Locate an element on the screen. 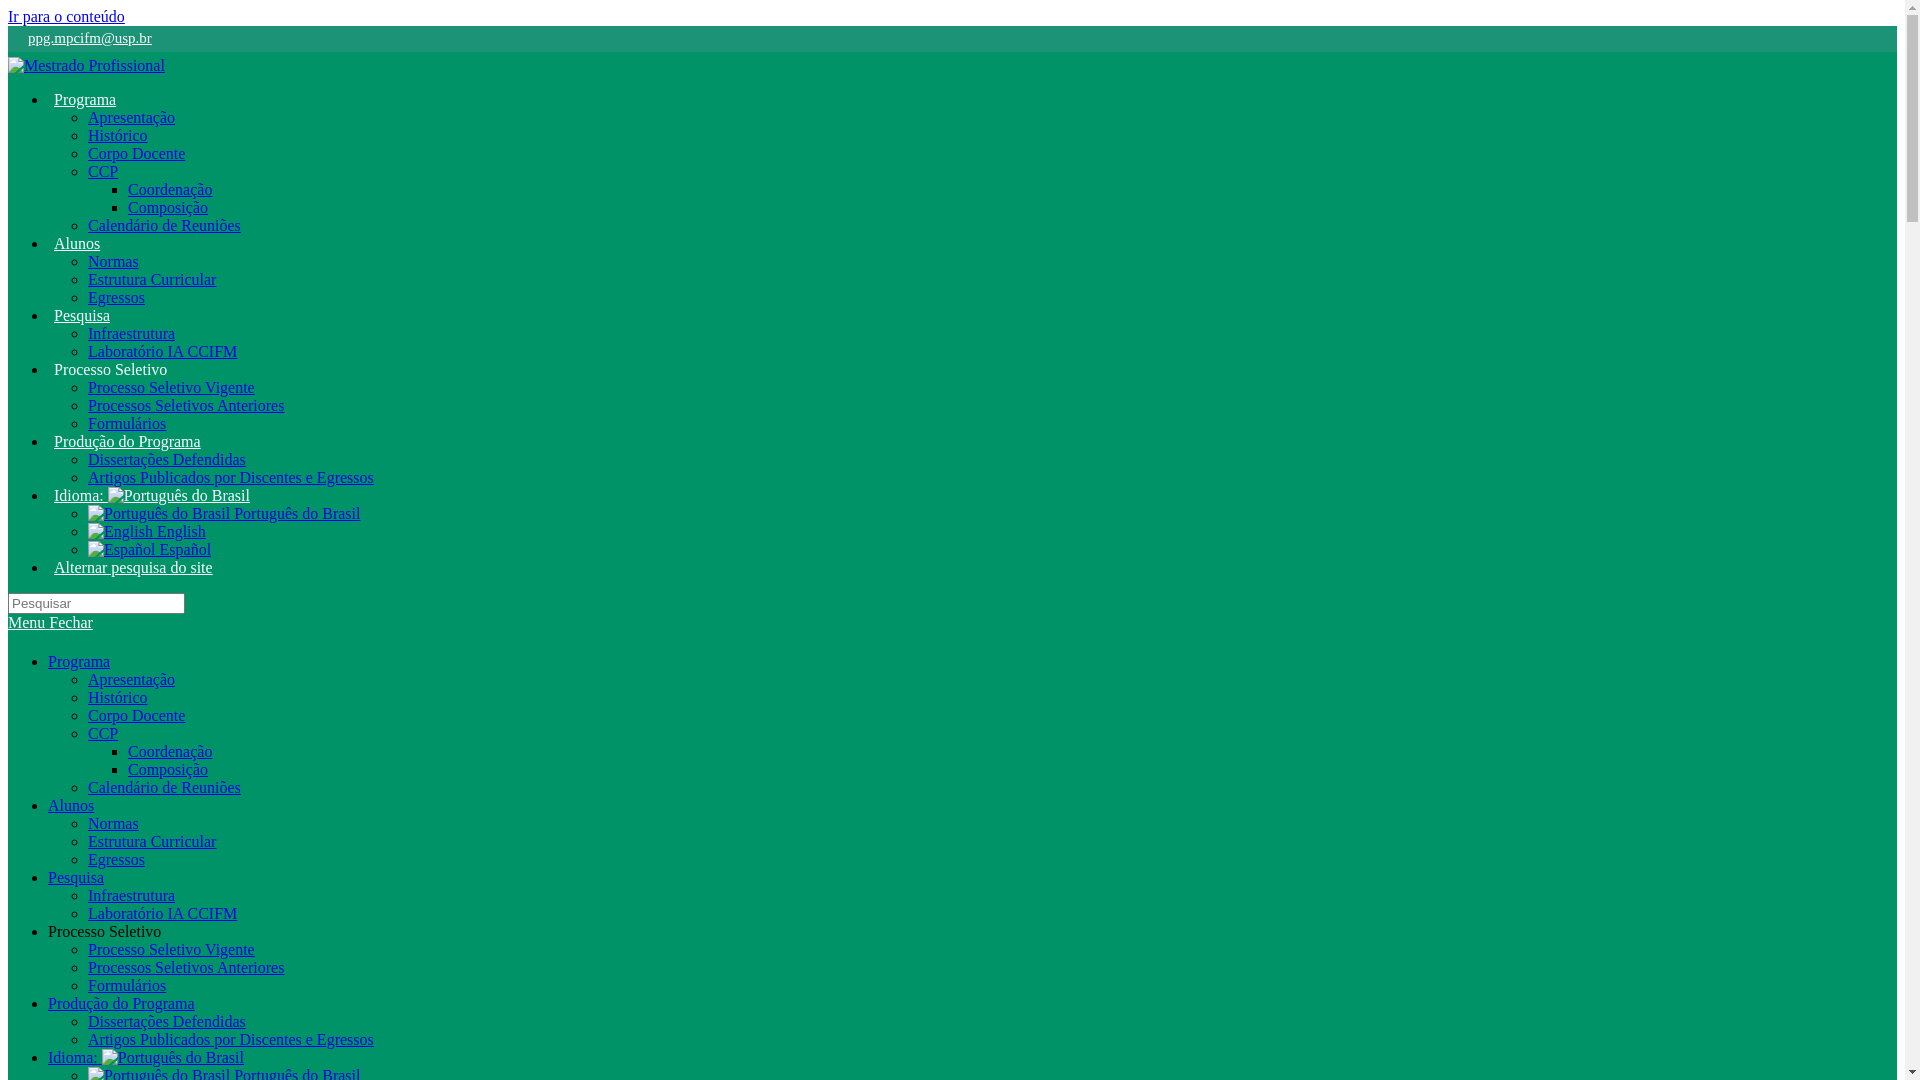 The image size is (1920, 1080). Pesquisa is located at coordinates (82, 314).